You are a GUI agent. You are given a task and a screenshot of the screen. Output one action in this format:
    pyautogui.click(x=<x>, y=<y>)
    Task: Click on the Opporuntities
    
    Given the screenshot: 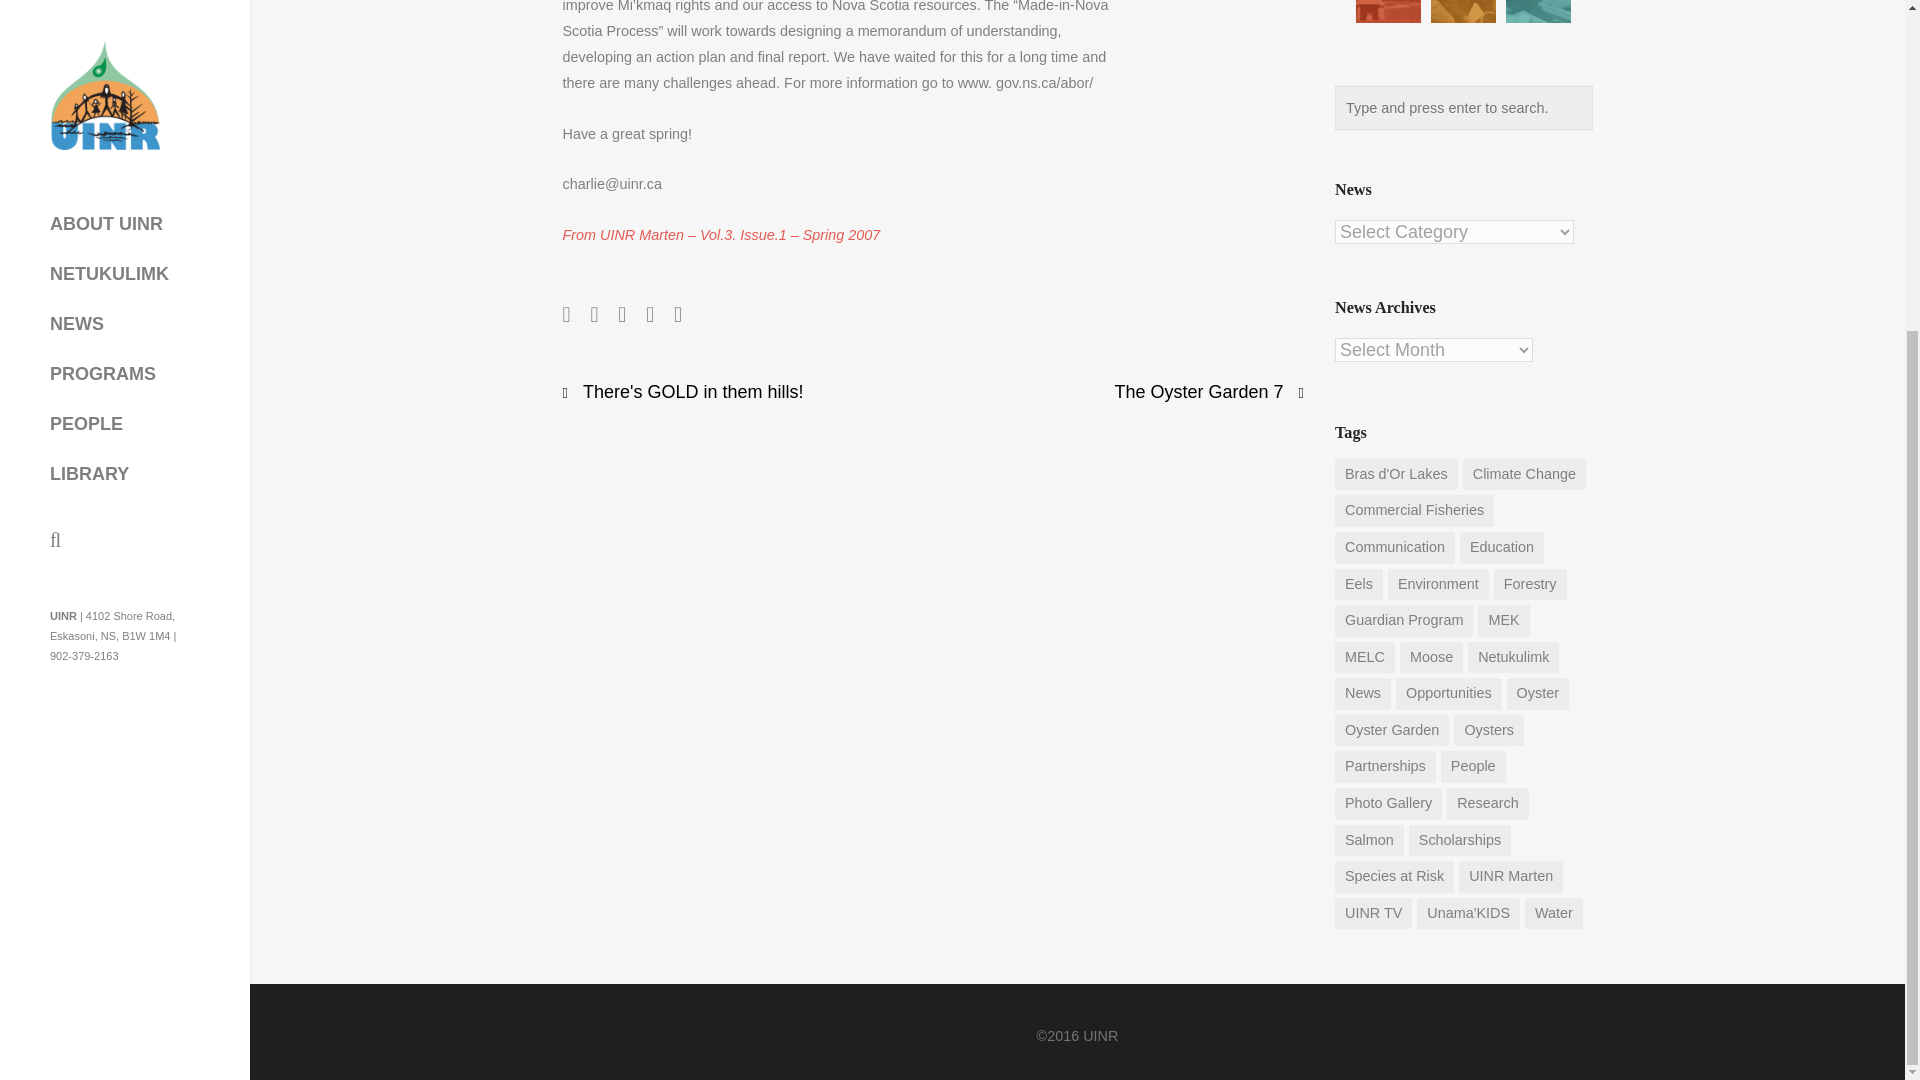 What is the action you would take?
    pyautogui.click(x=1388, y=11)
    